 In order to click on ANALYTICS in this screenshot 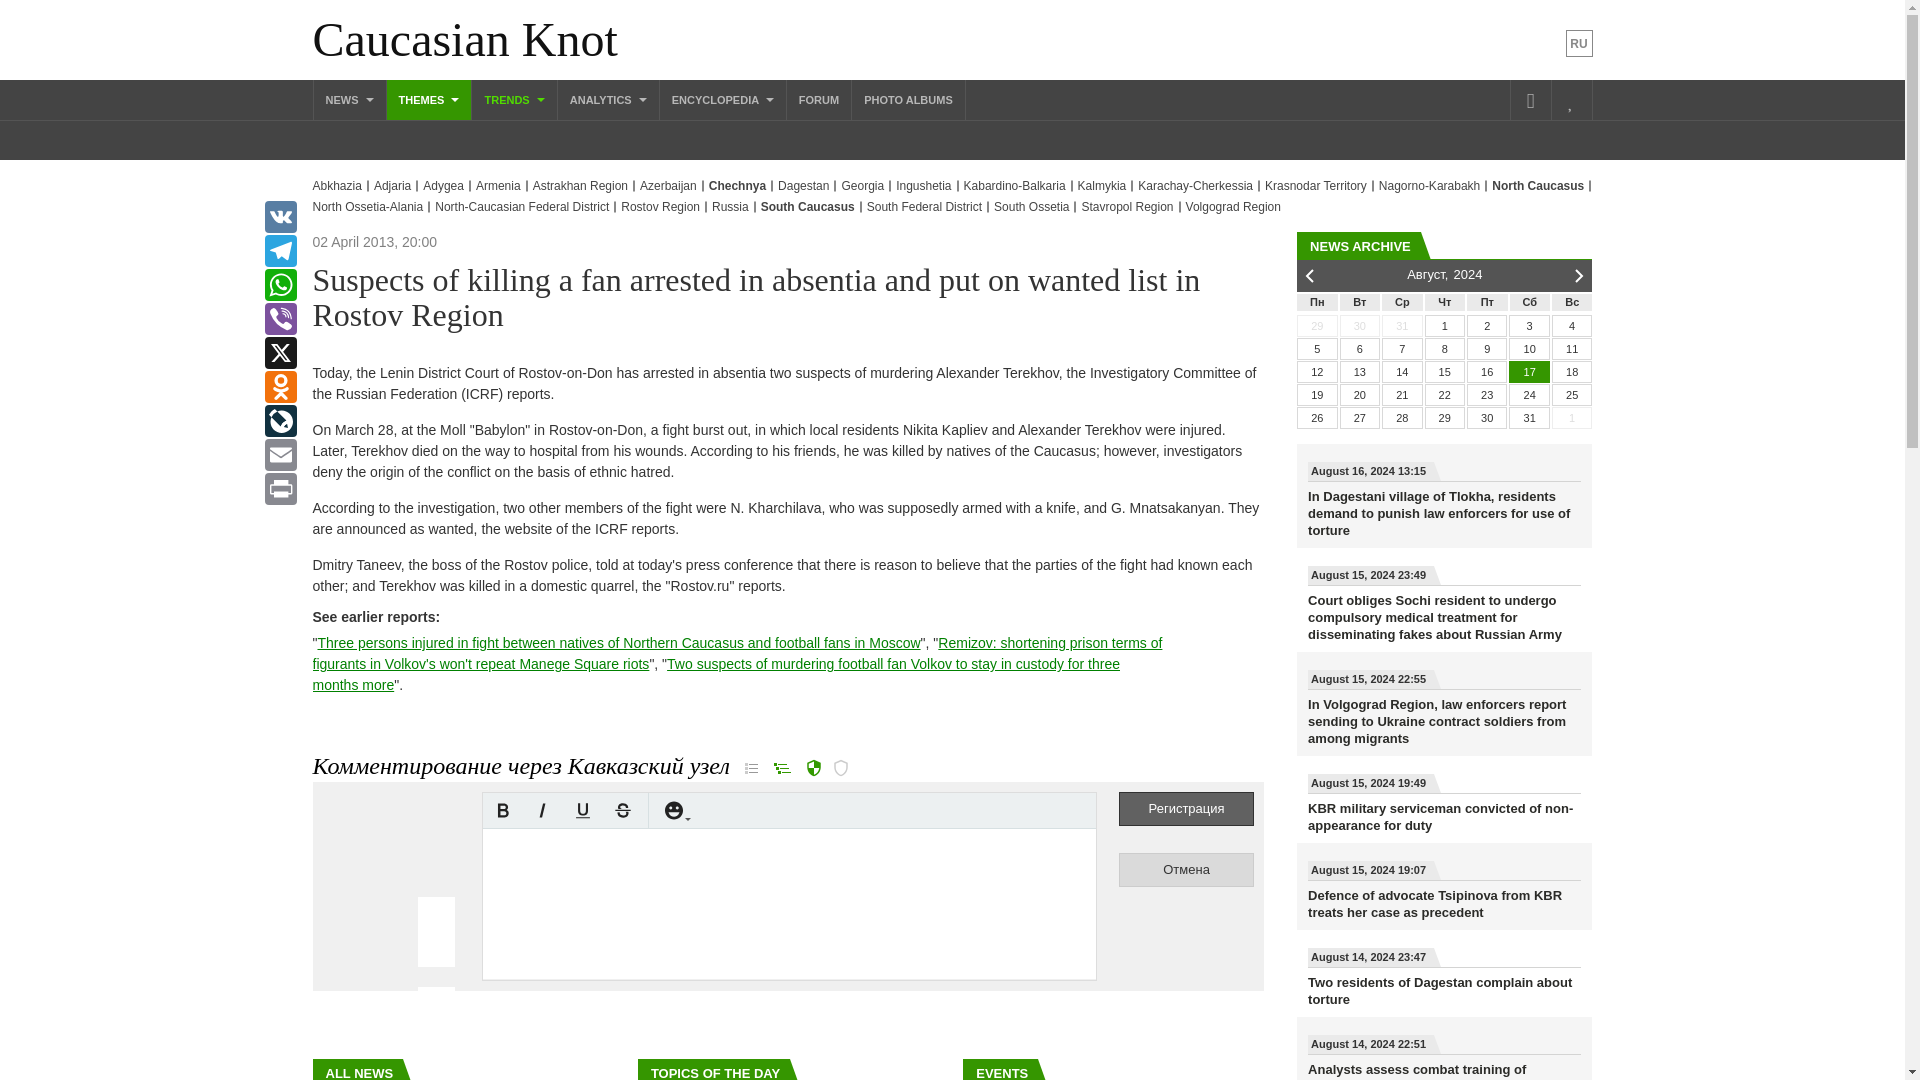, I will do `click(608, 99)`.